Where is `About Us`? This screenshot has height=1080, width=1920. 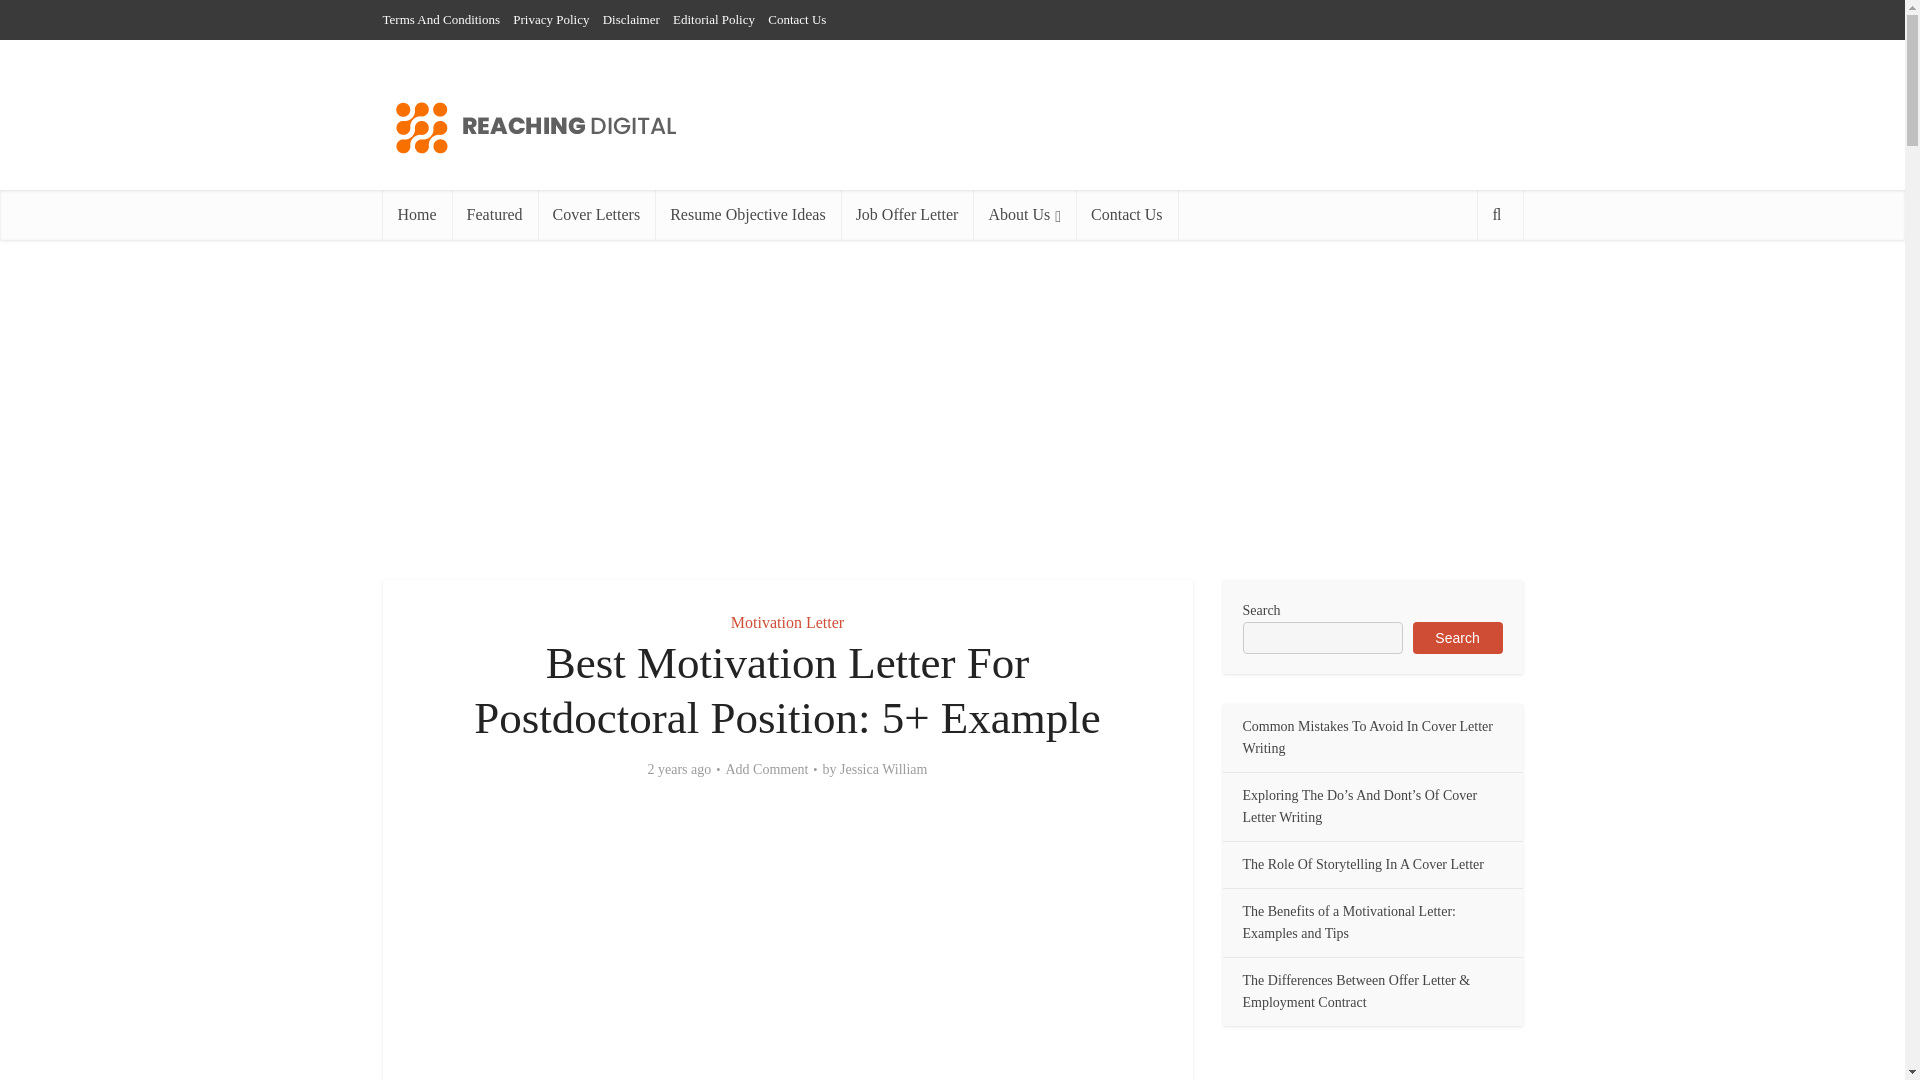 About Us is located at coordinates (1024, 214).